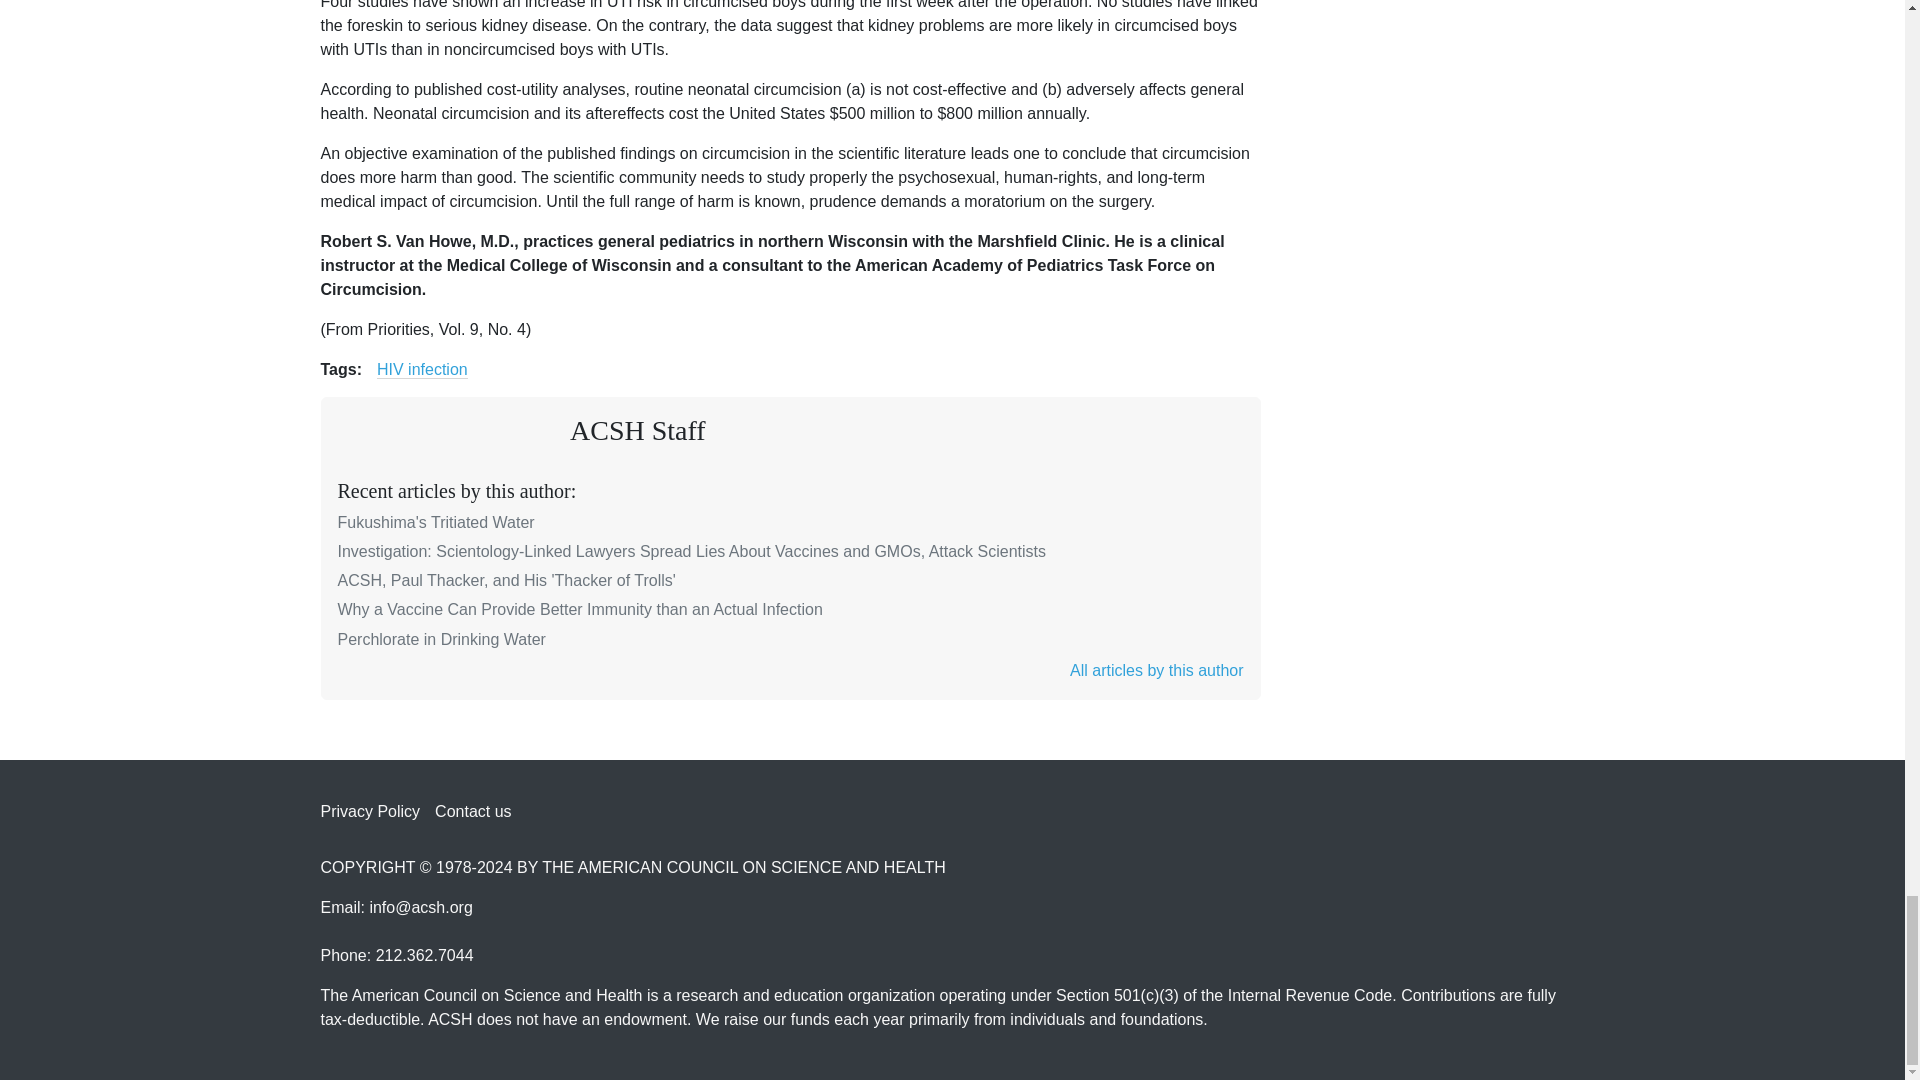  Describe the element at coordinates (638, 430) in the screenshot. I see `ACSH Staff` at that location.